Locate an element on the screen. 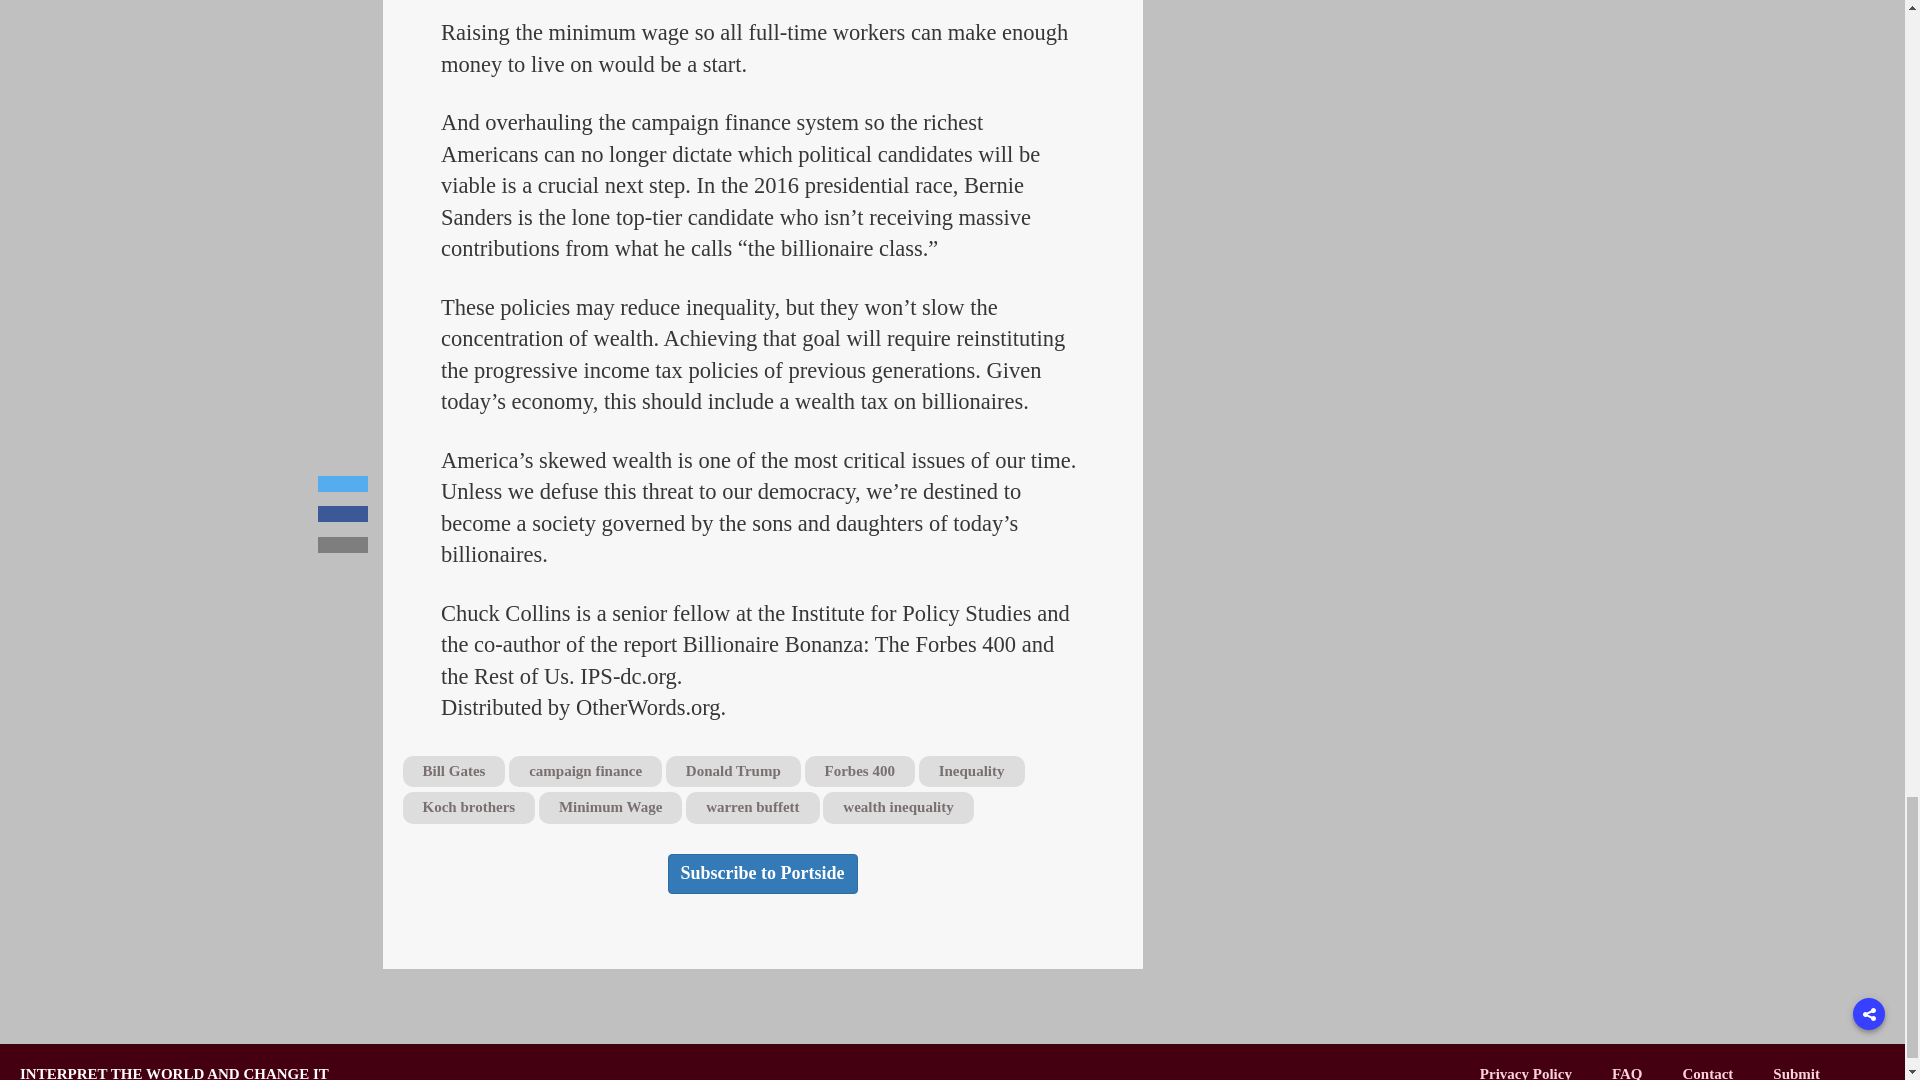 This screenshot has height=1080, width=1920. wealth inequality is located at coordinates (898, 806).